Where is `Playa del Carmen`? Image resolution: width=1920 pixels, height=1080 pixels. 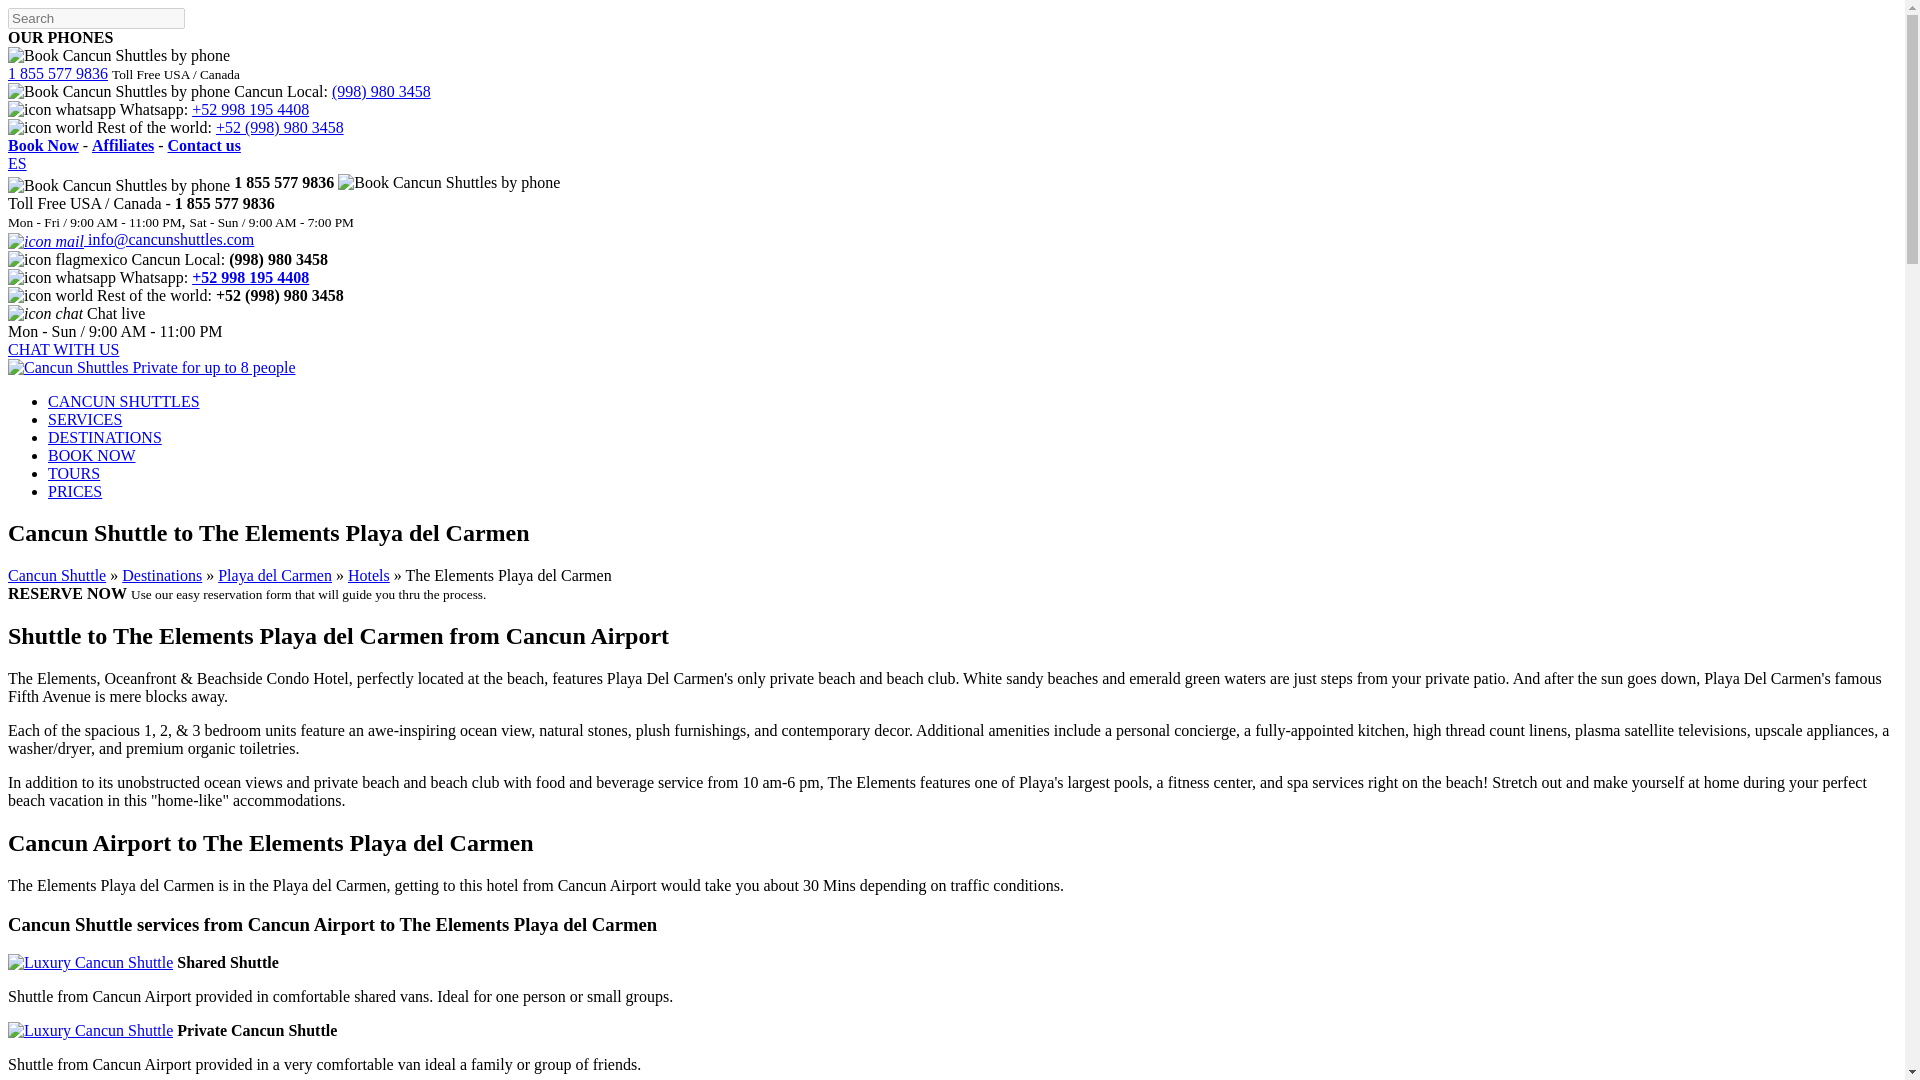
Playa del Carmen is located at coordinates (275, 576).